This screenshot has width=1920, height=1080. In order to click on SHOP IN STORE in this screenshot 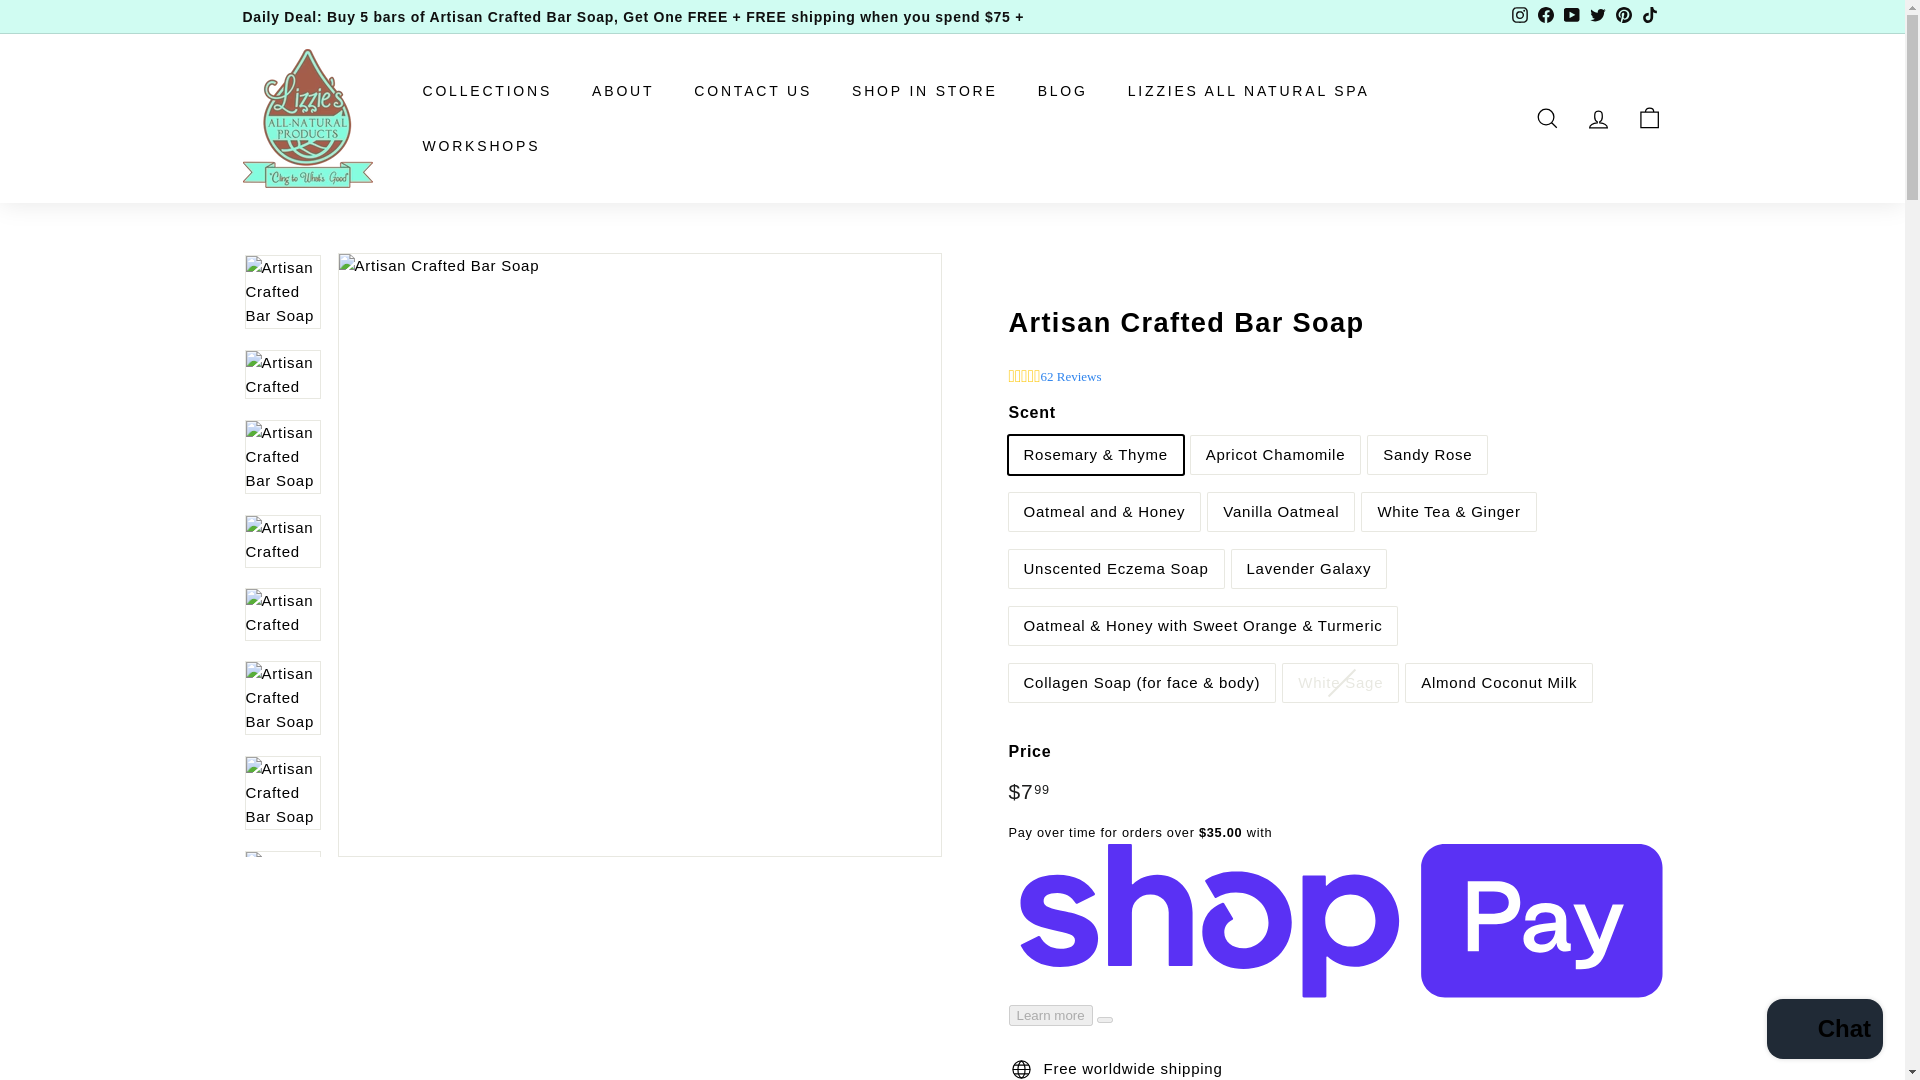, I will do `click(924, 90)`.